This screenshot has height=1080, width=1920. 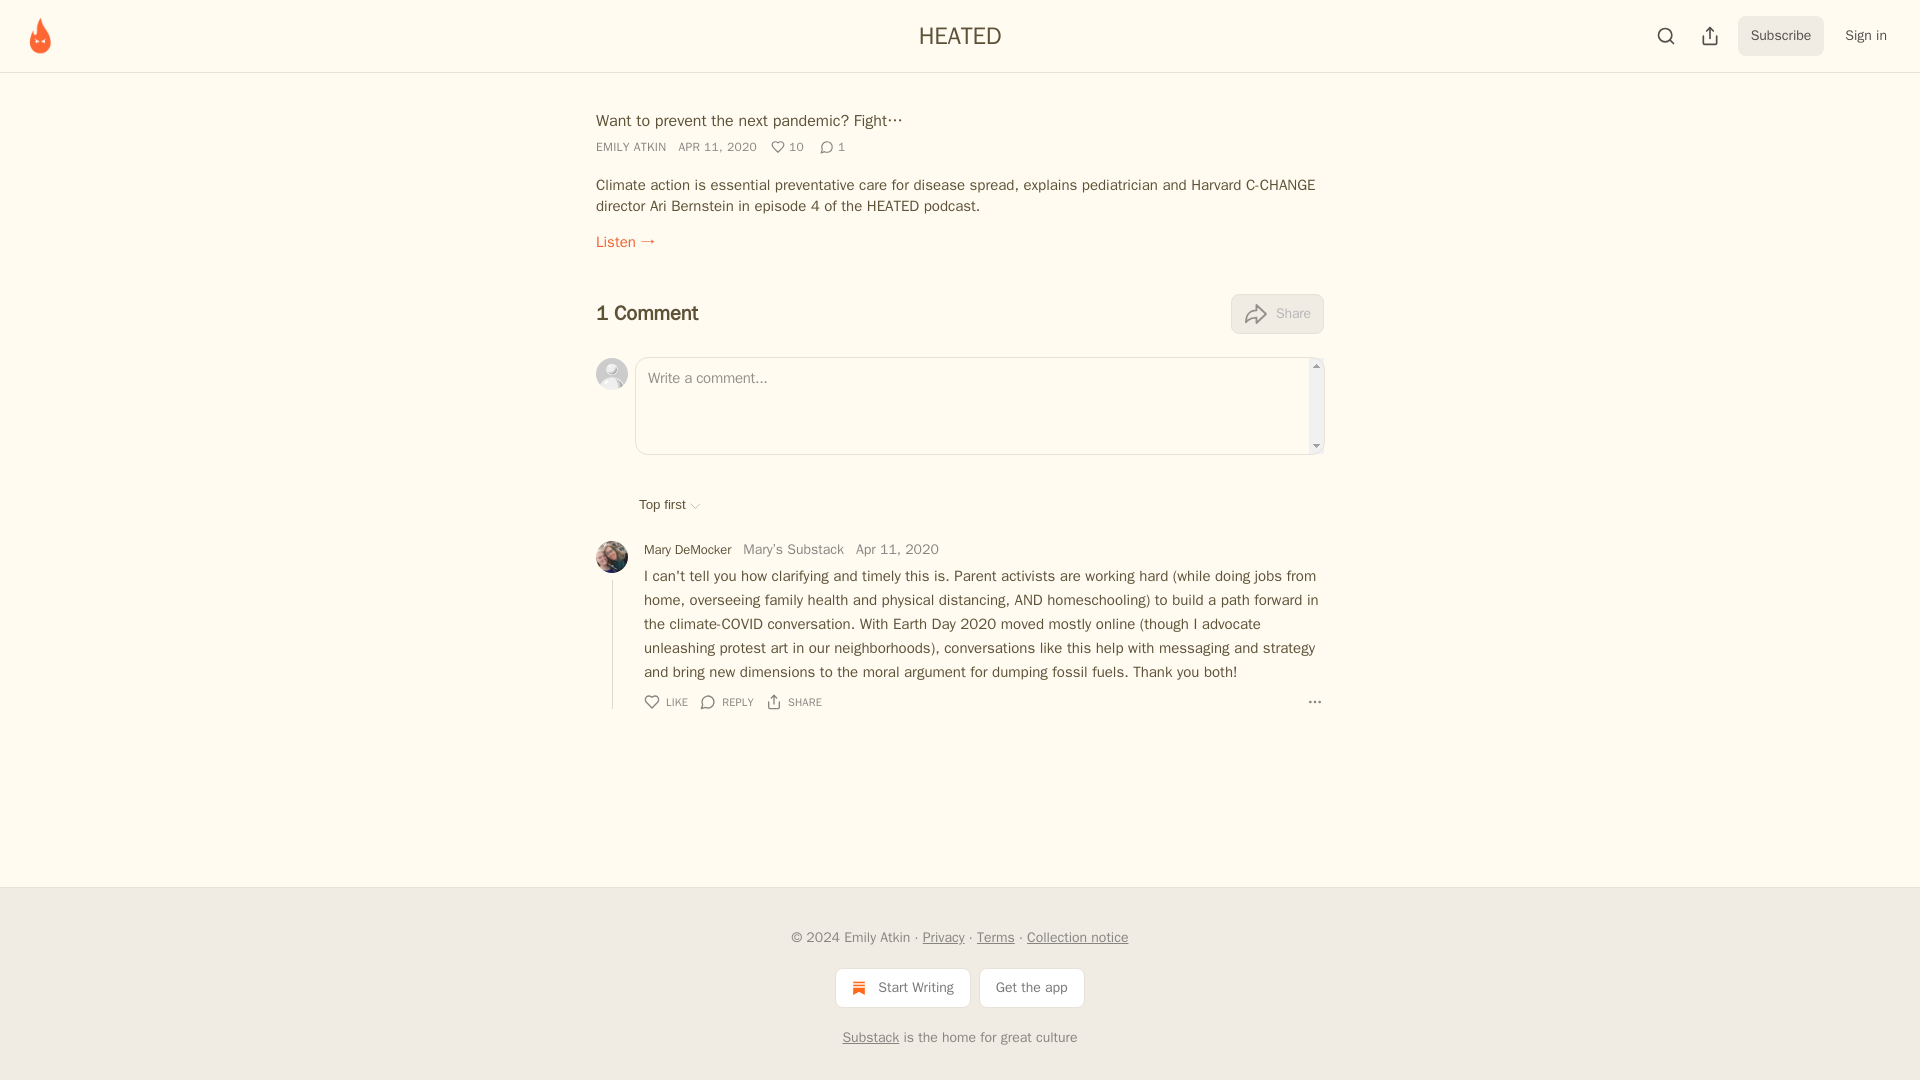 I want to click on EMILY ATKIN, so click(x=630, y=146).